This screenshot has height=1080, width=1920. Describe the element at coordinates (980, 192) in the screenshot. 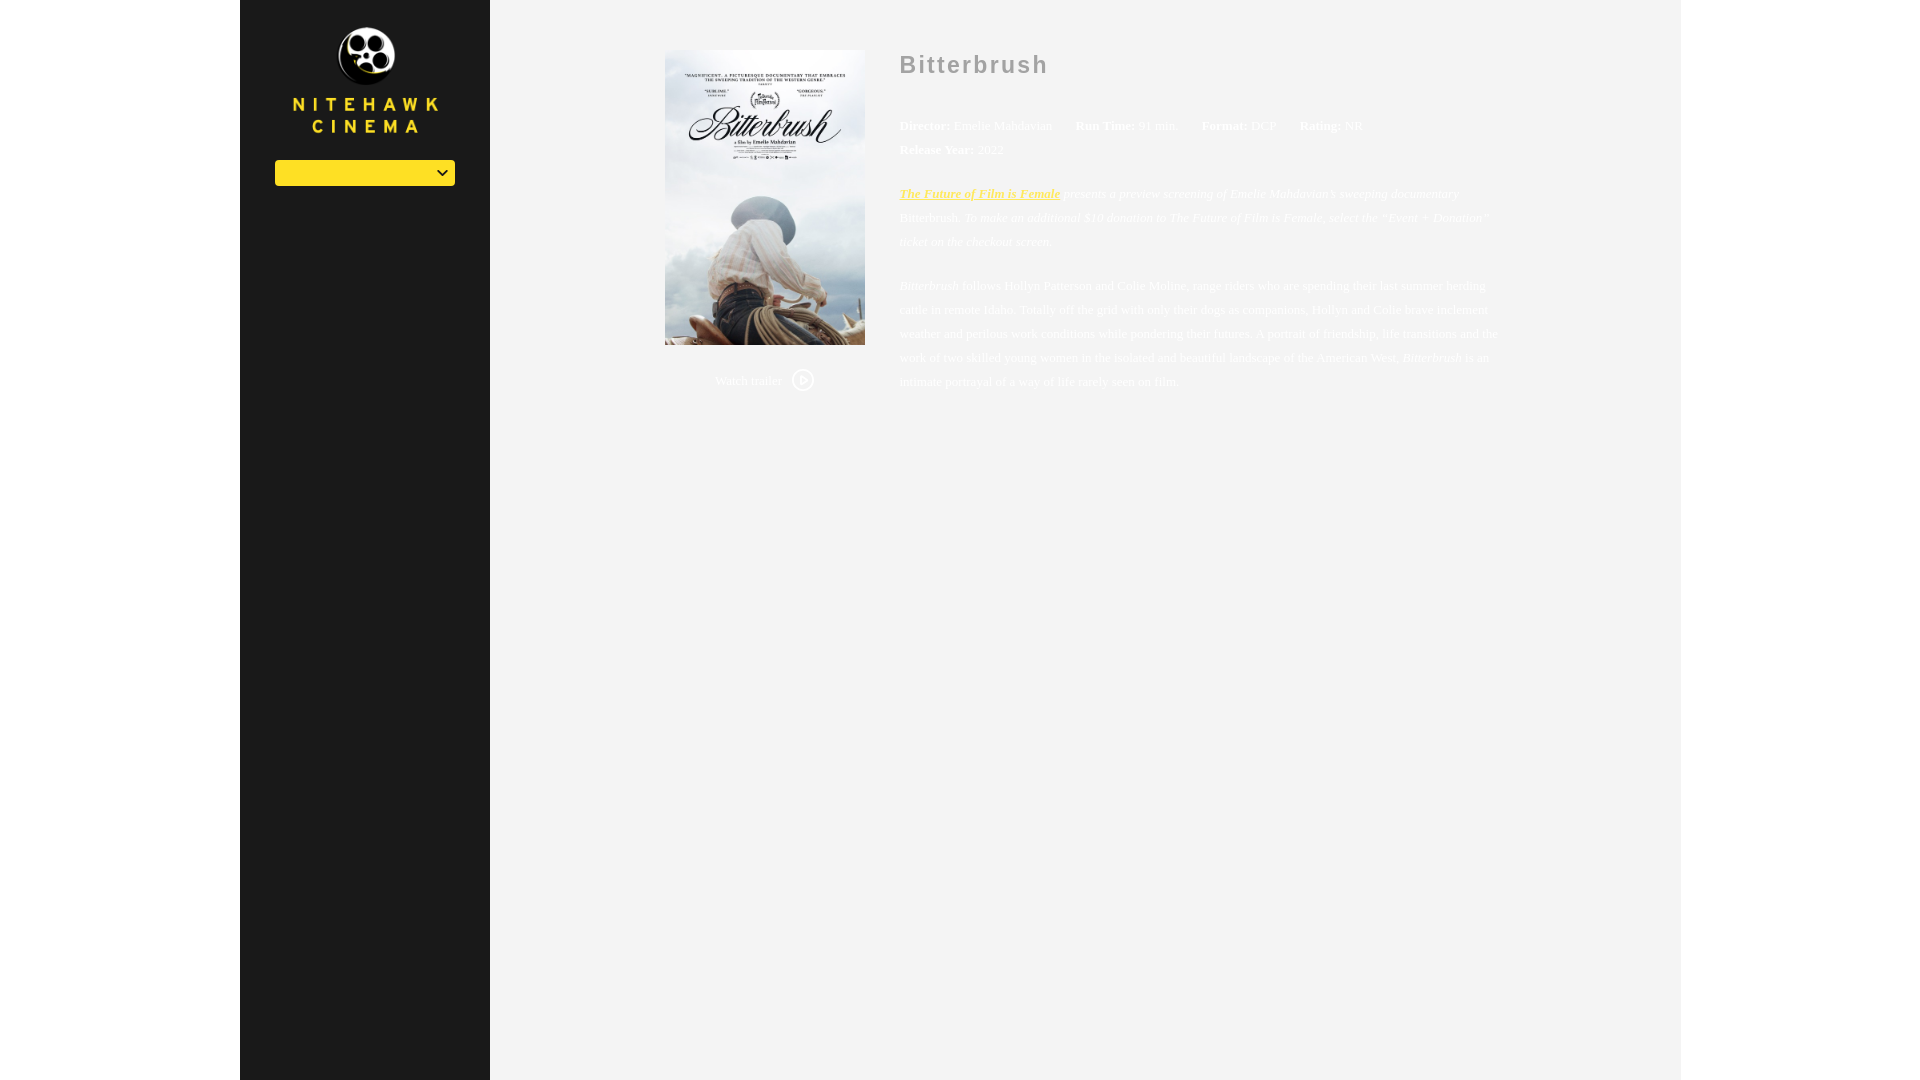

I see `The Future of Film is Female` at that location.